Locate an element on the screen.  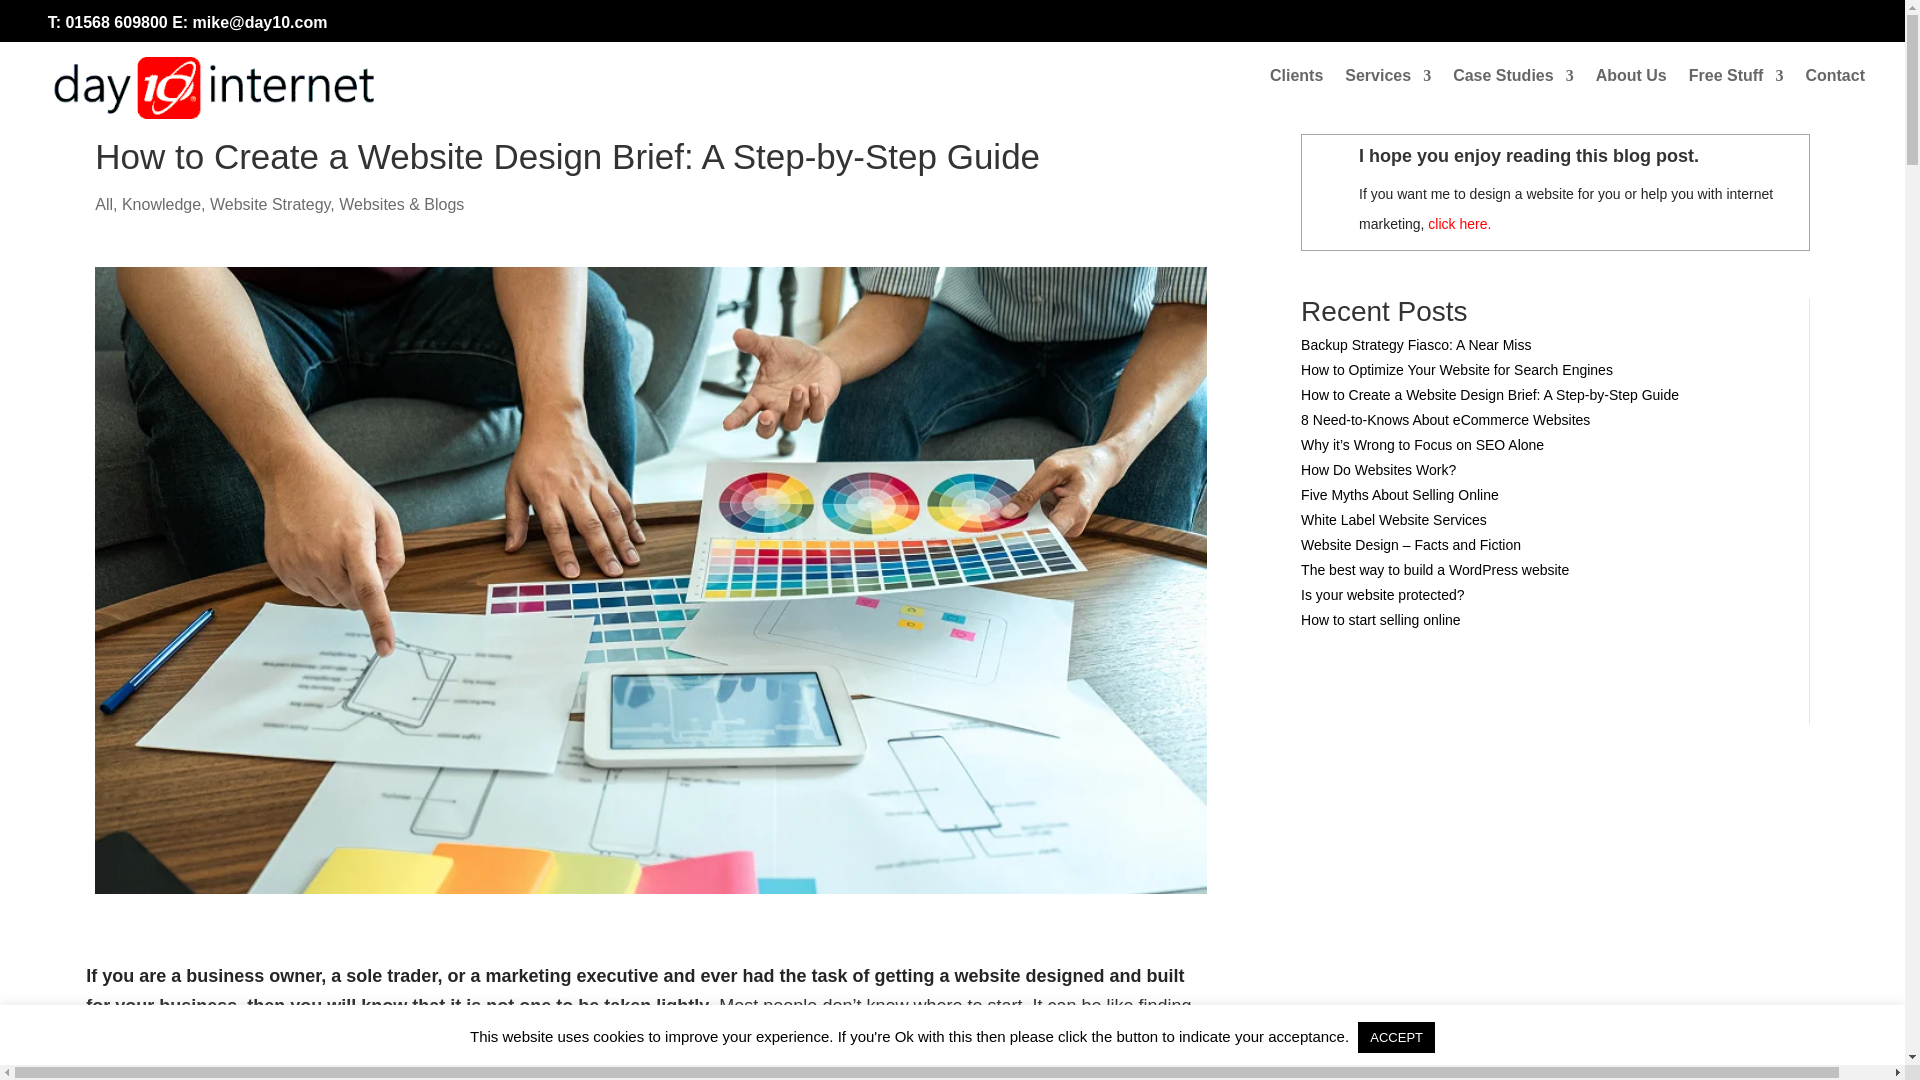
Contact is located at coordinates (1834, 80).